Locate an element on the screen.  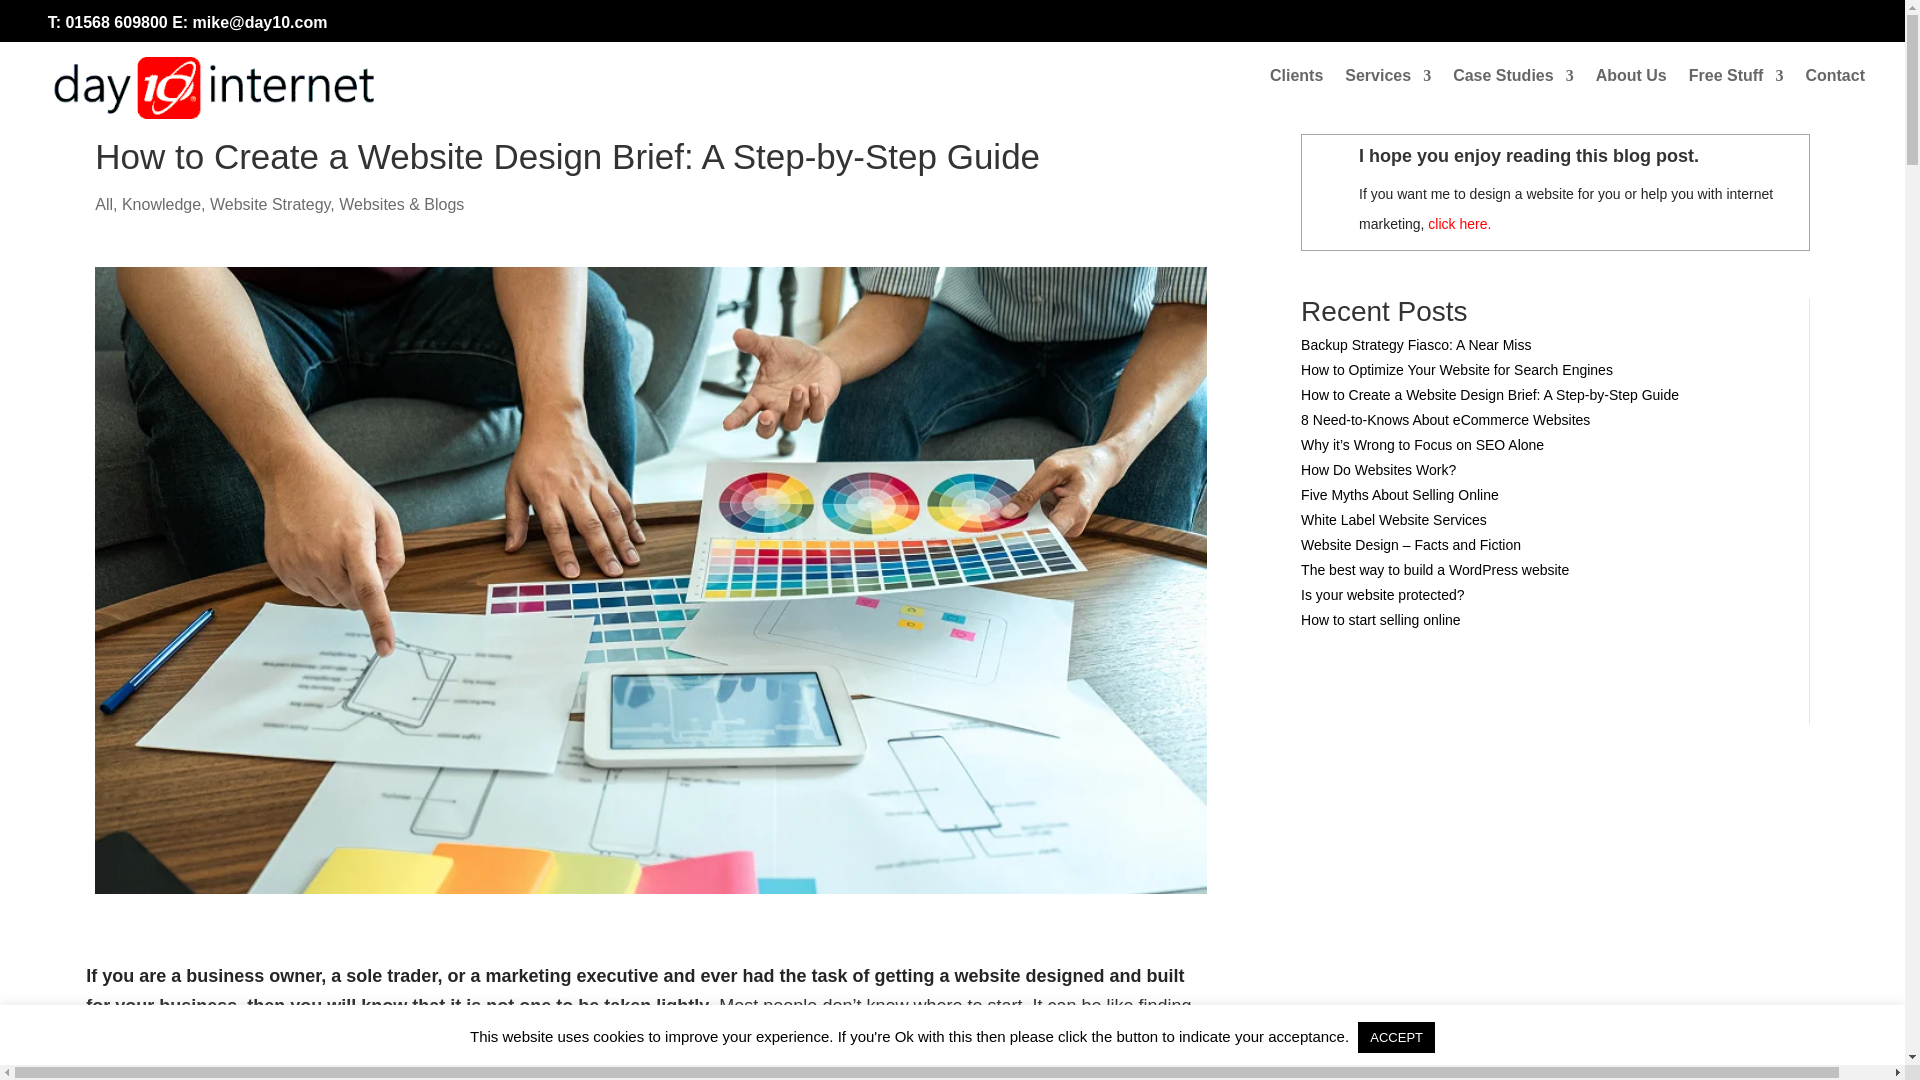
Contact is located at coordinates (1834, 80).